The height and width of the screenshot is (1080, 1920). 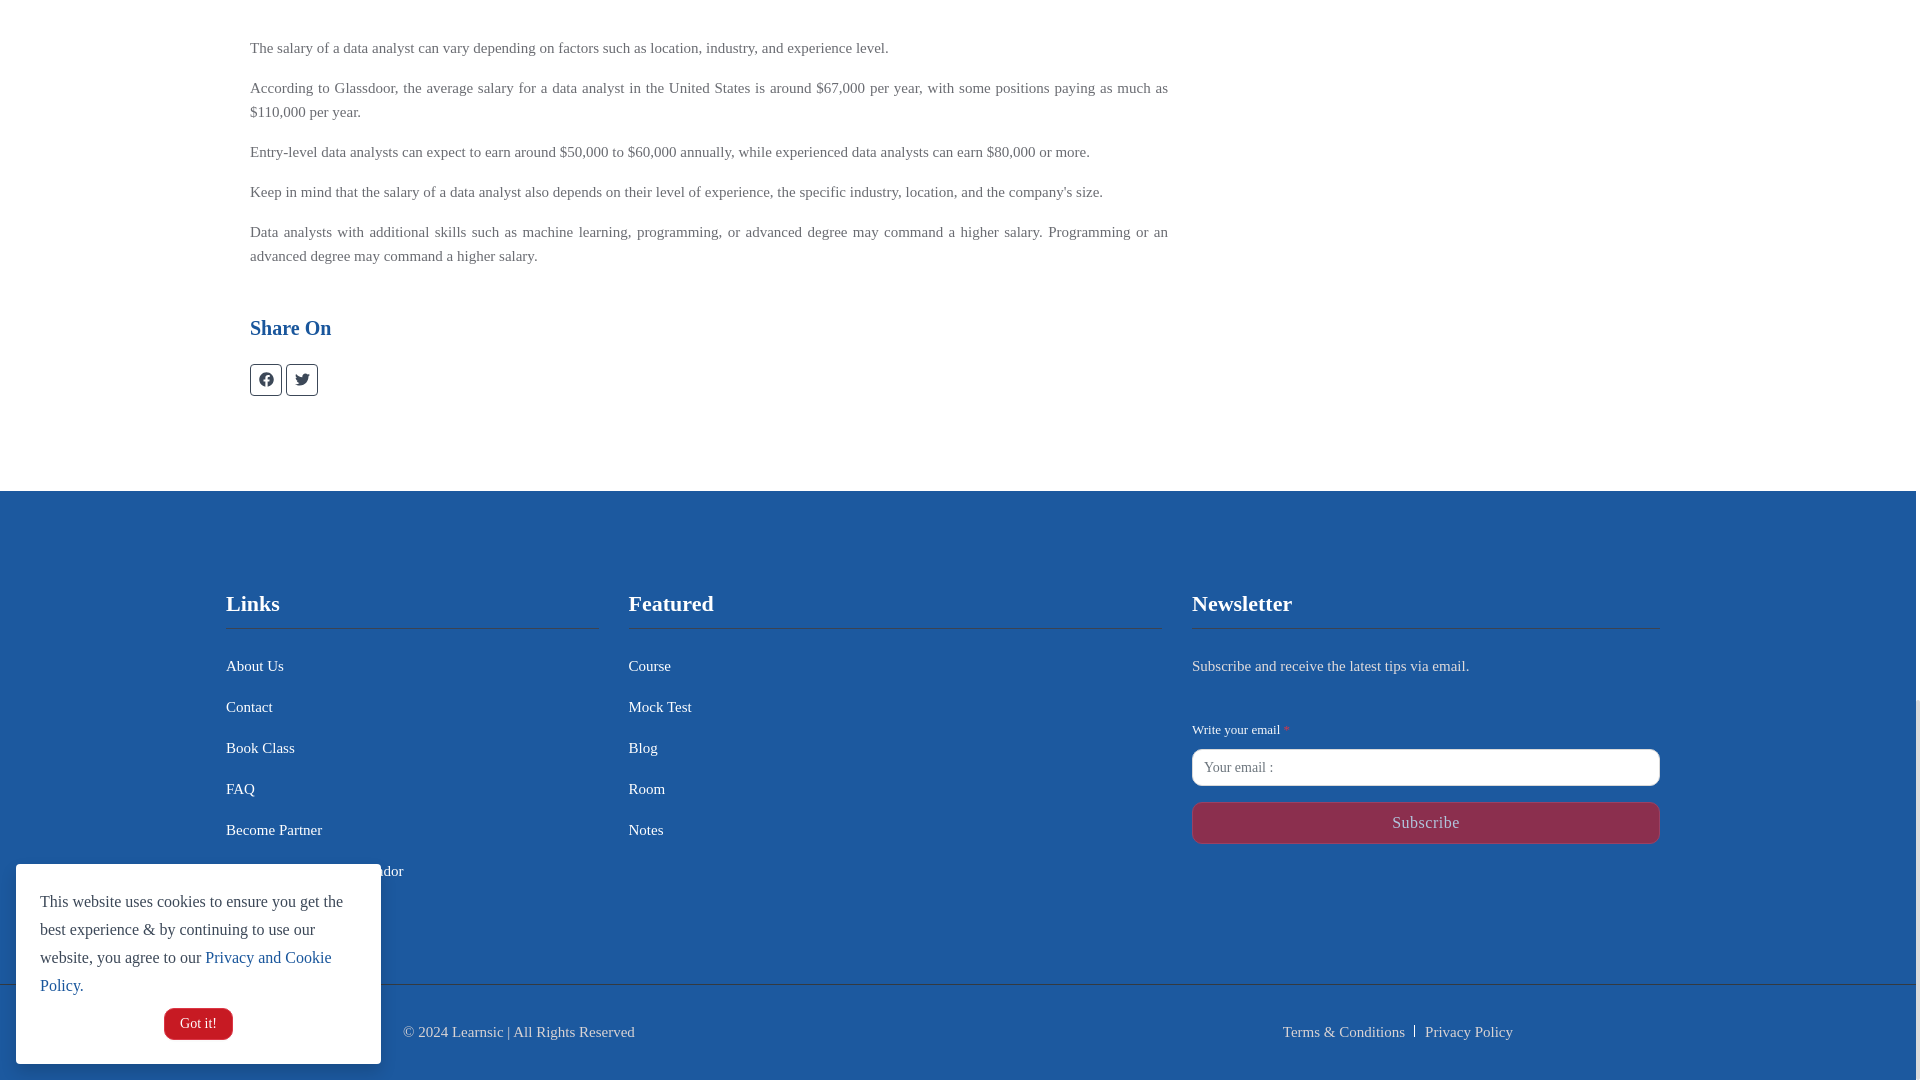 I want to click on Notes, so click(x=644, y=830).